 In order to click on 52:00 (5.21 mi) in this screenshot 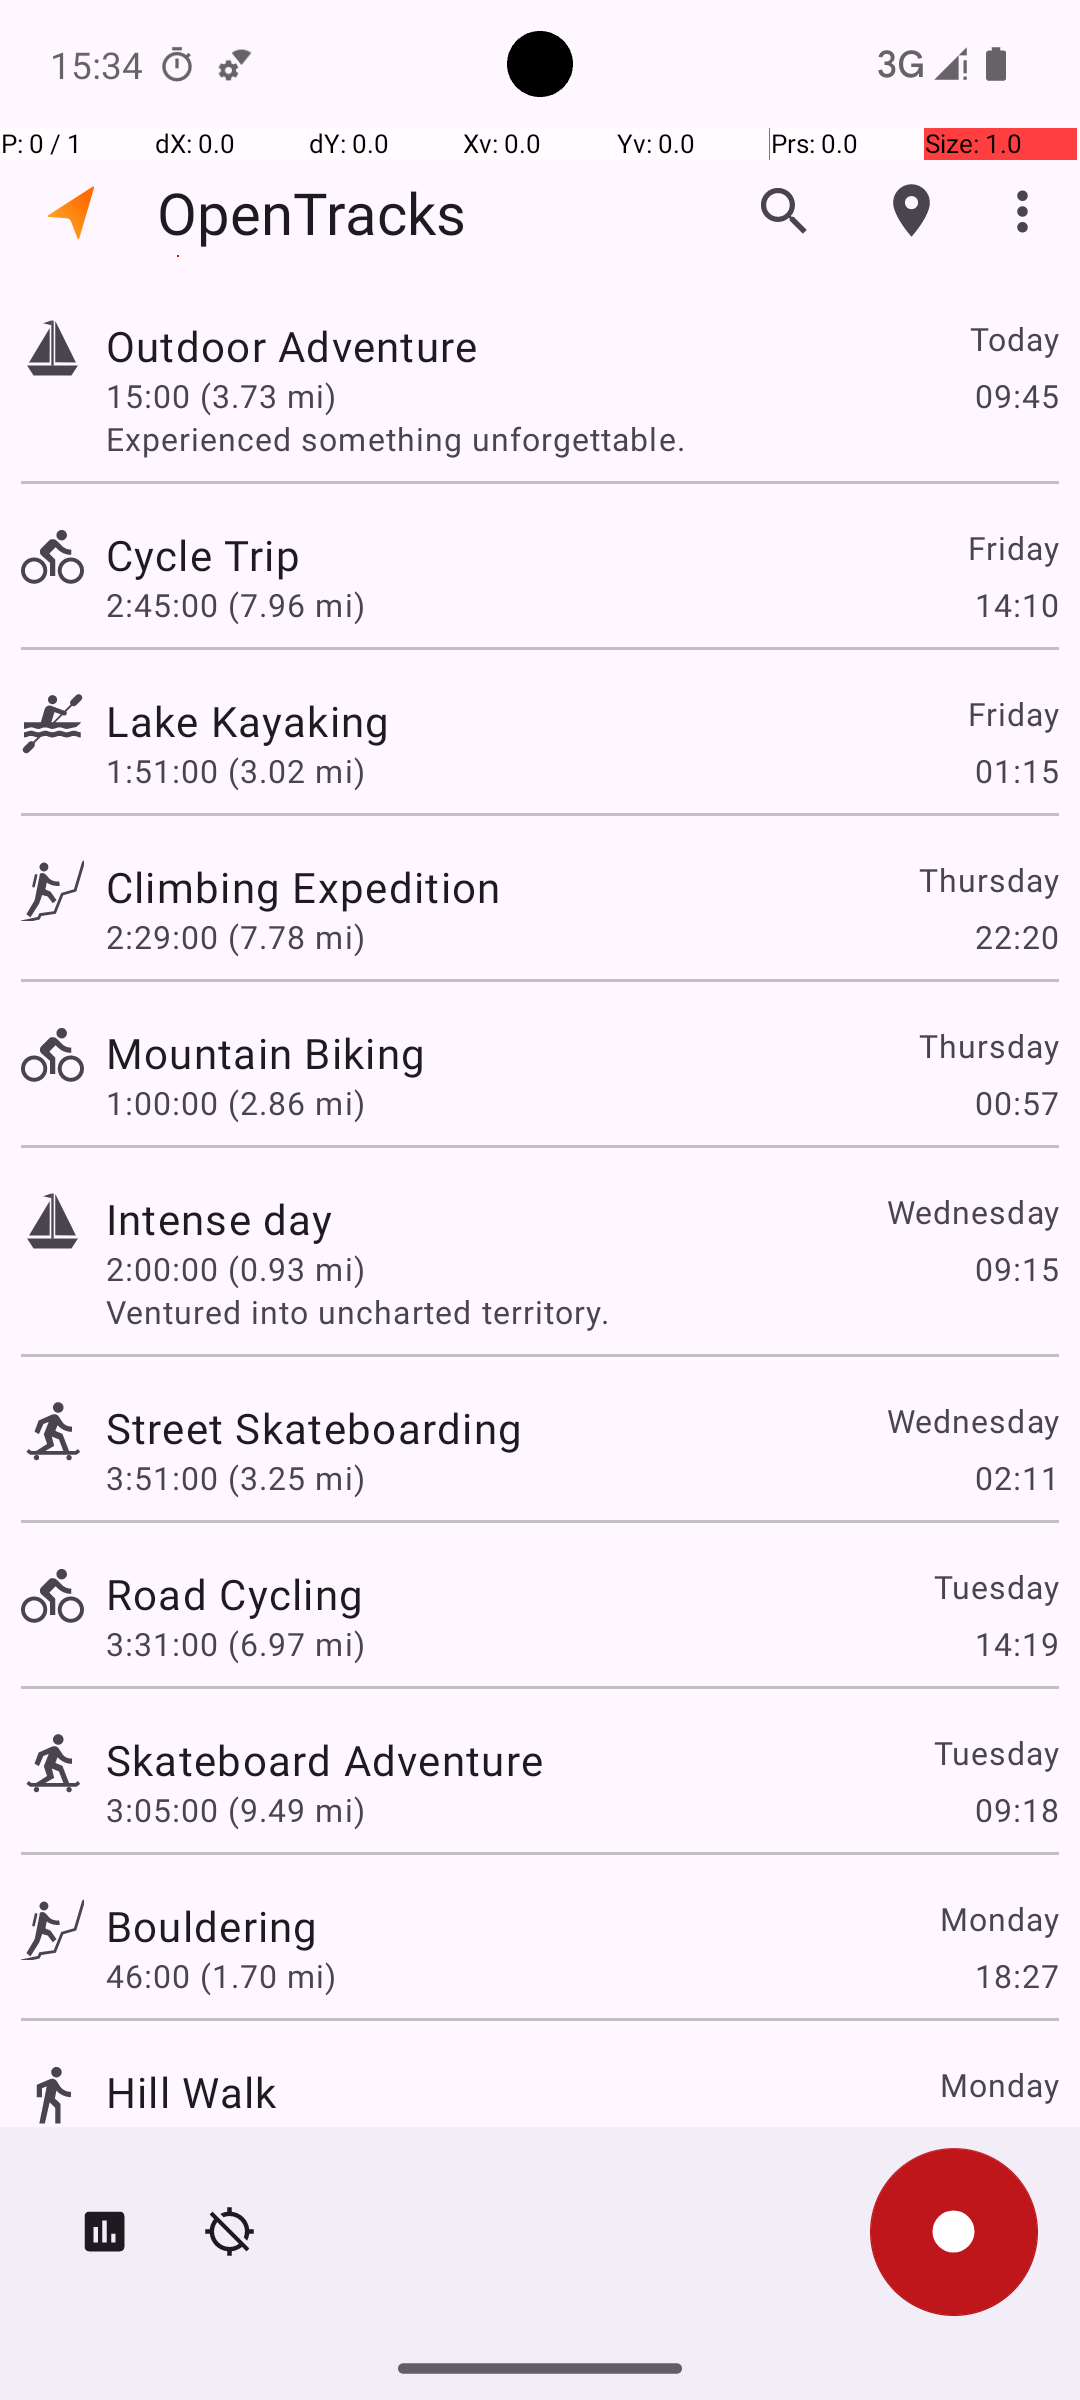, I will do `click(221, 2142)`.